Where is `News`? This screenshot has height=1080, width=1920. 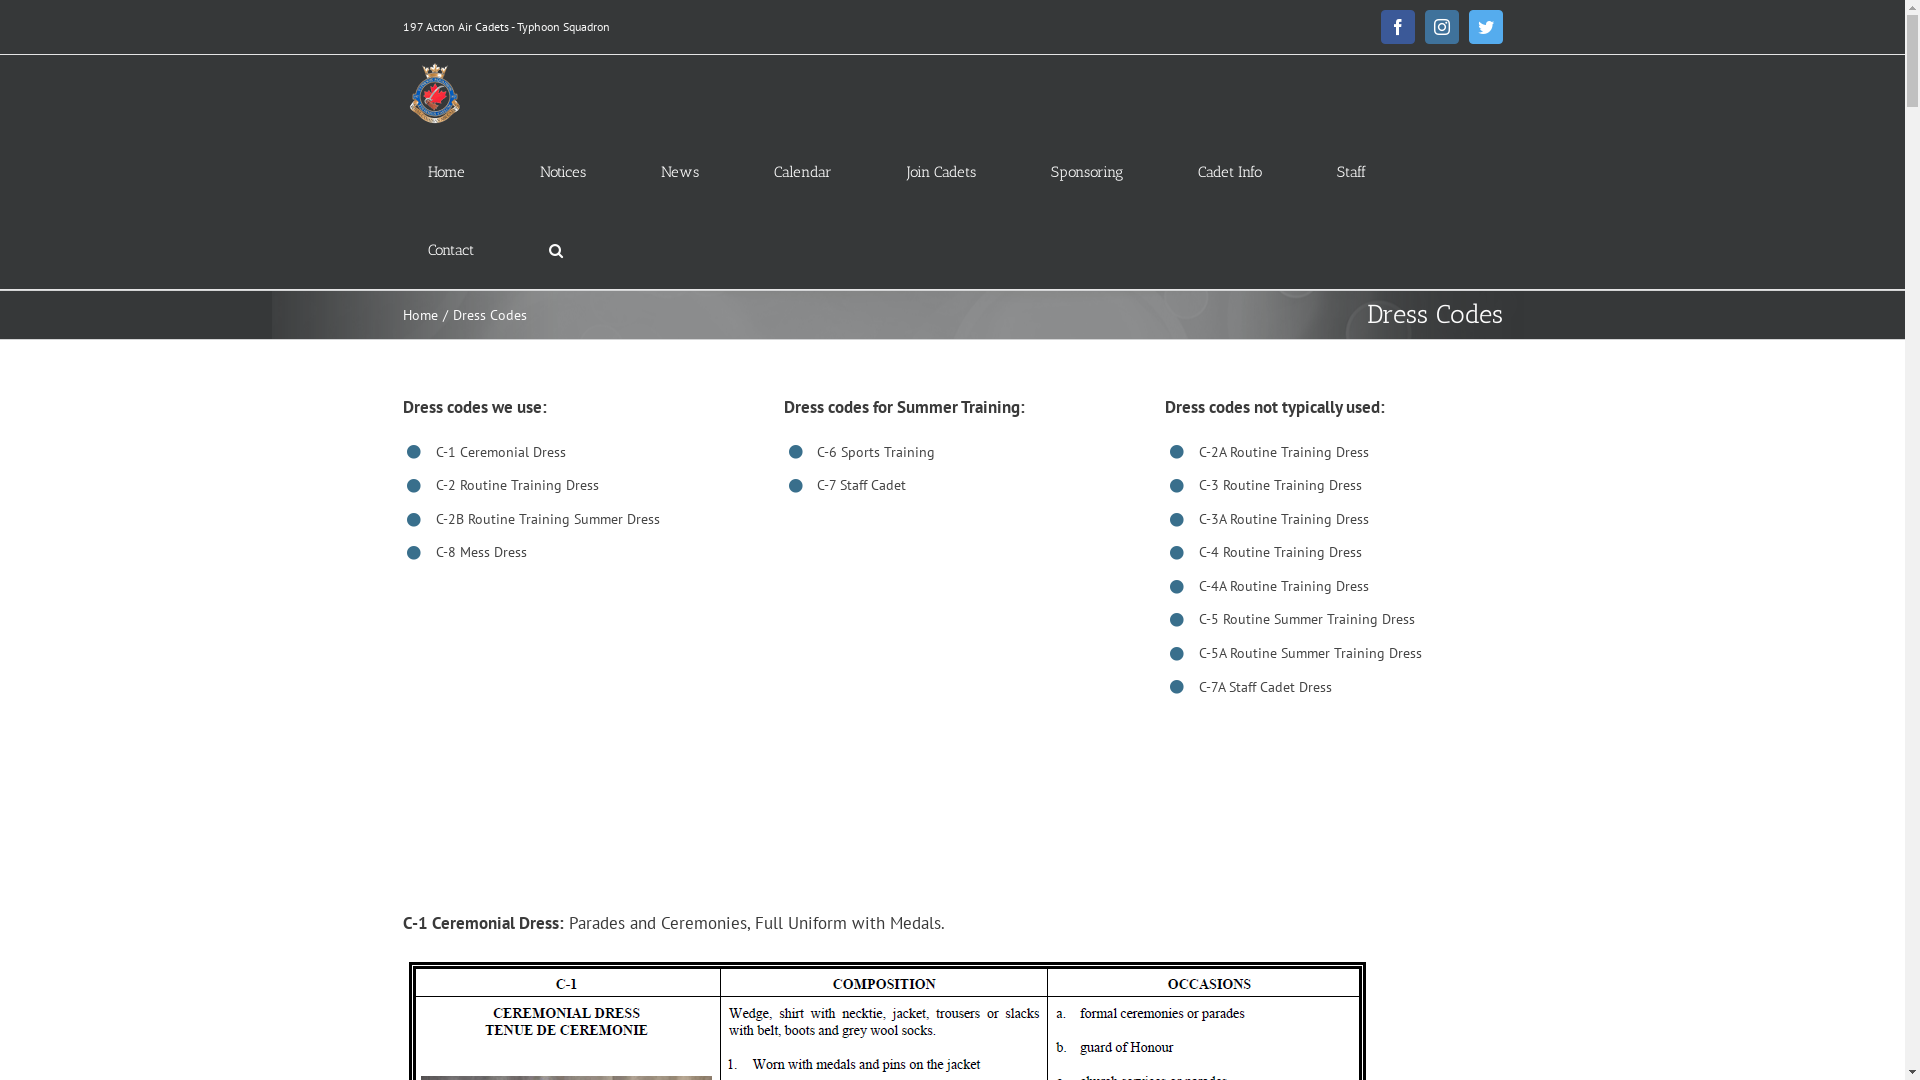
News is located at coordinates (680, 172).